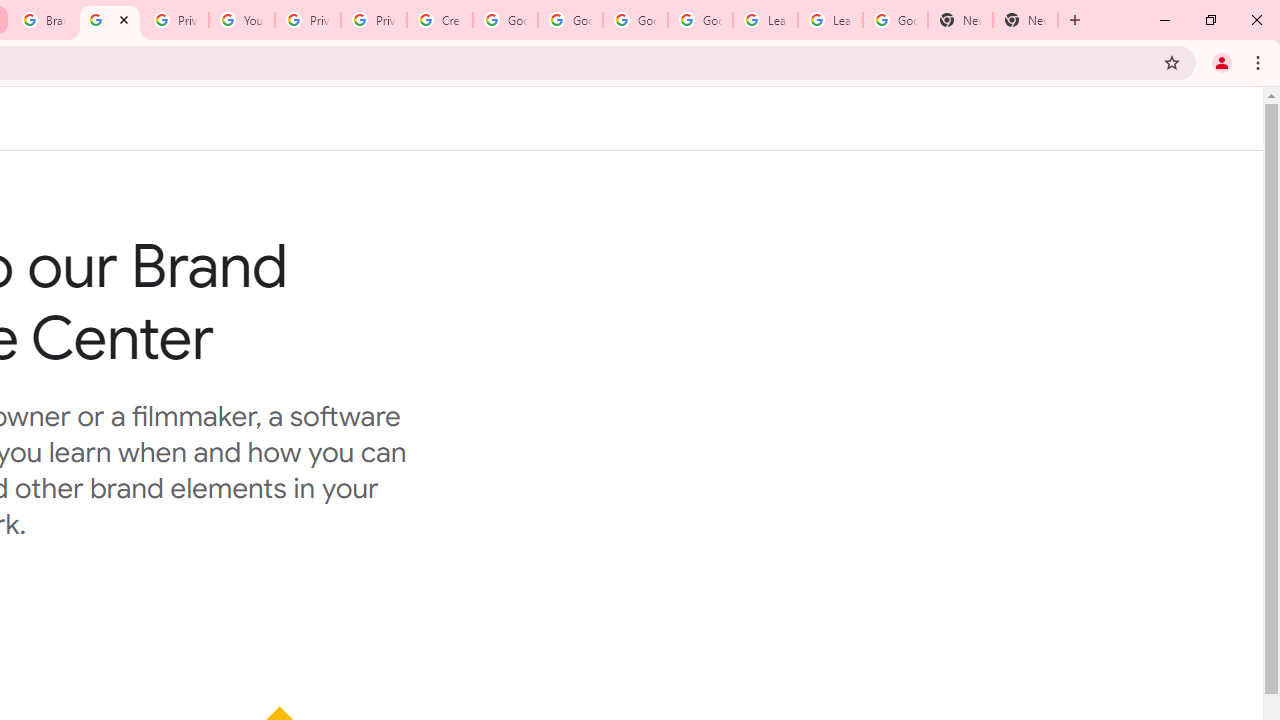  I want to click on Google Account Help, so click(635, 20).